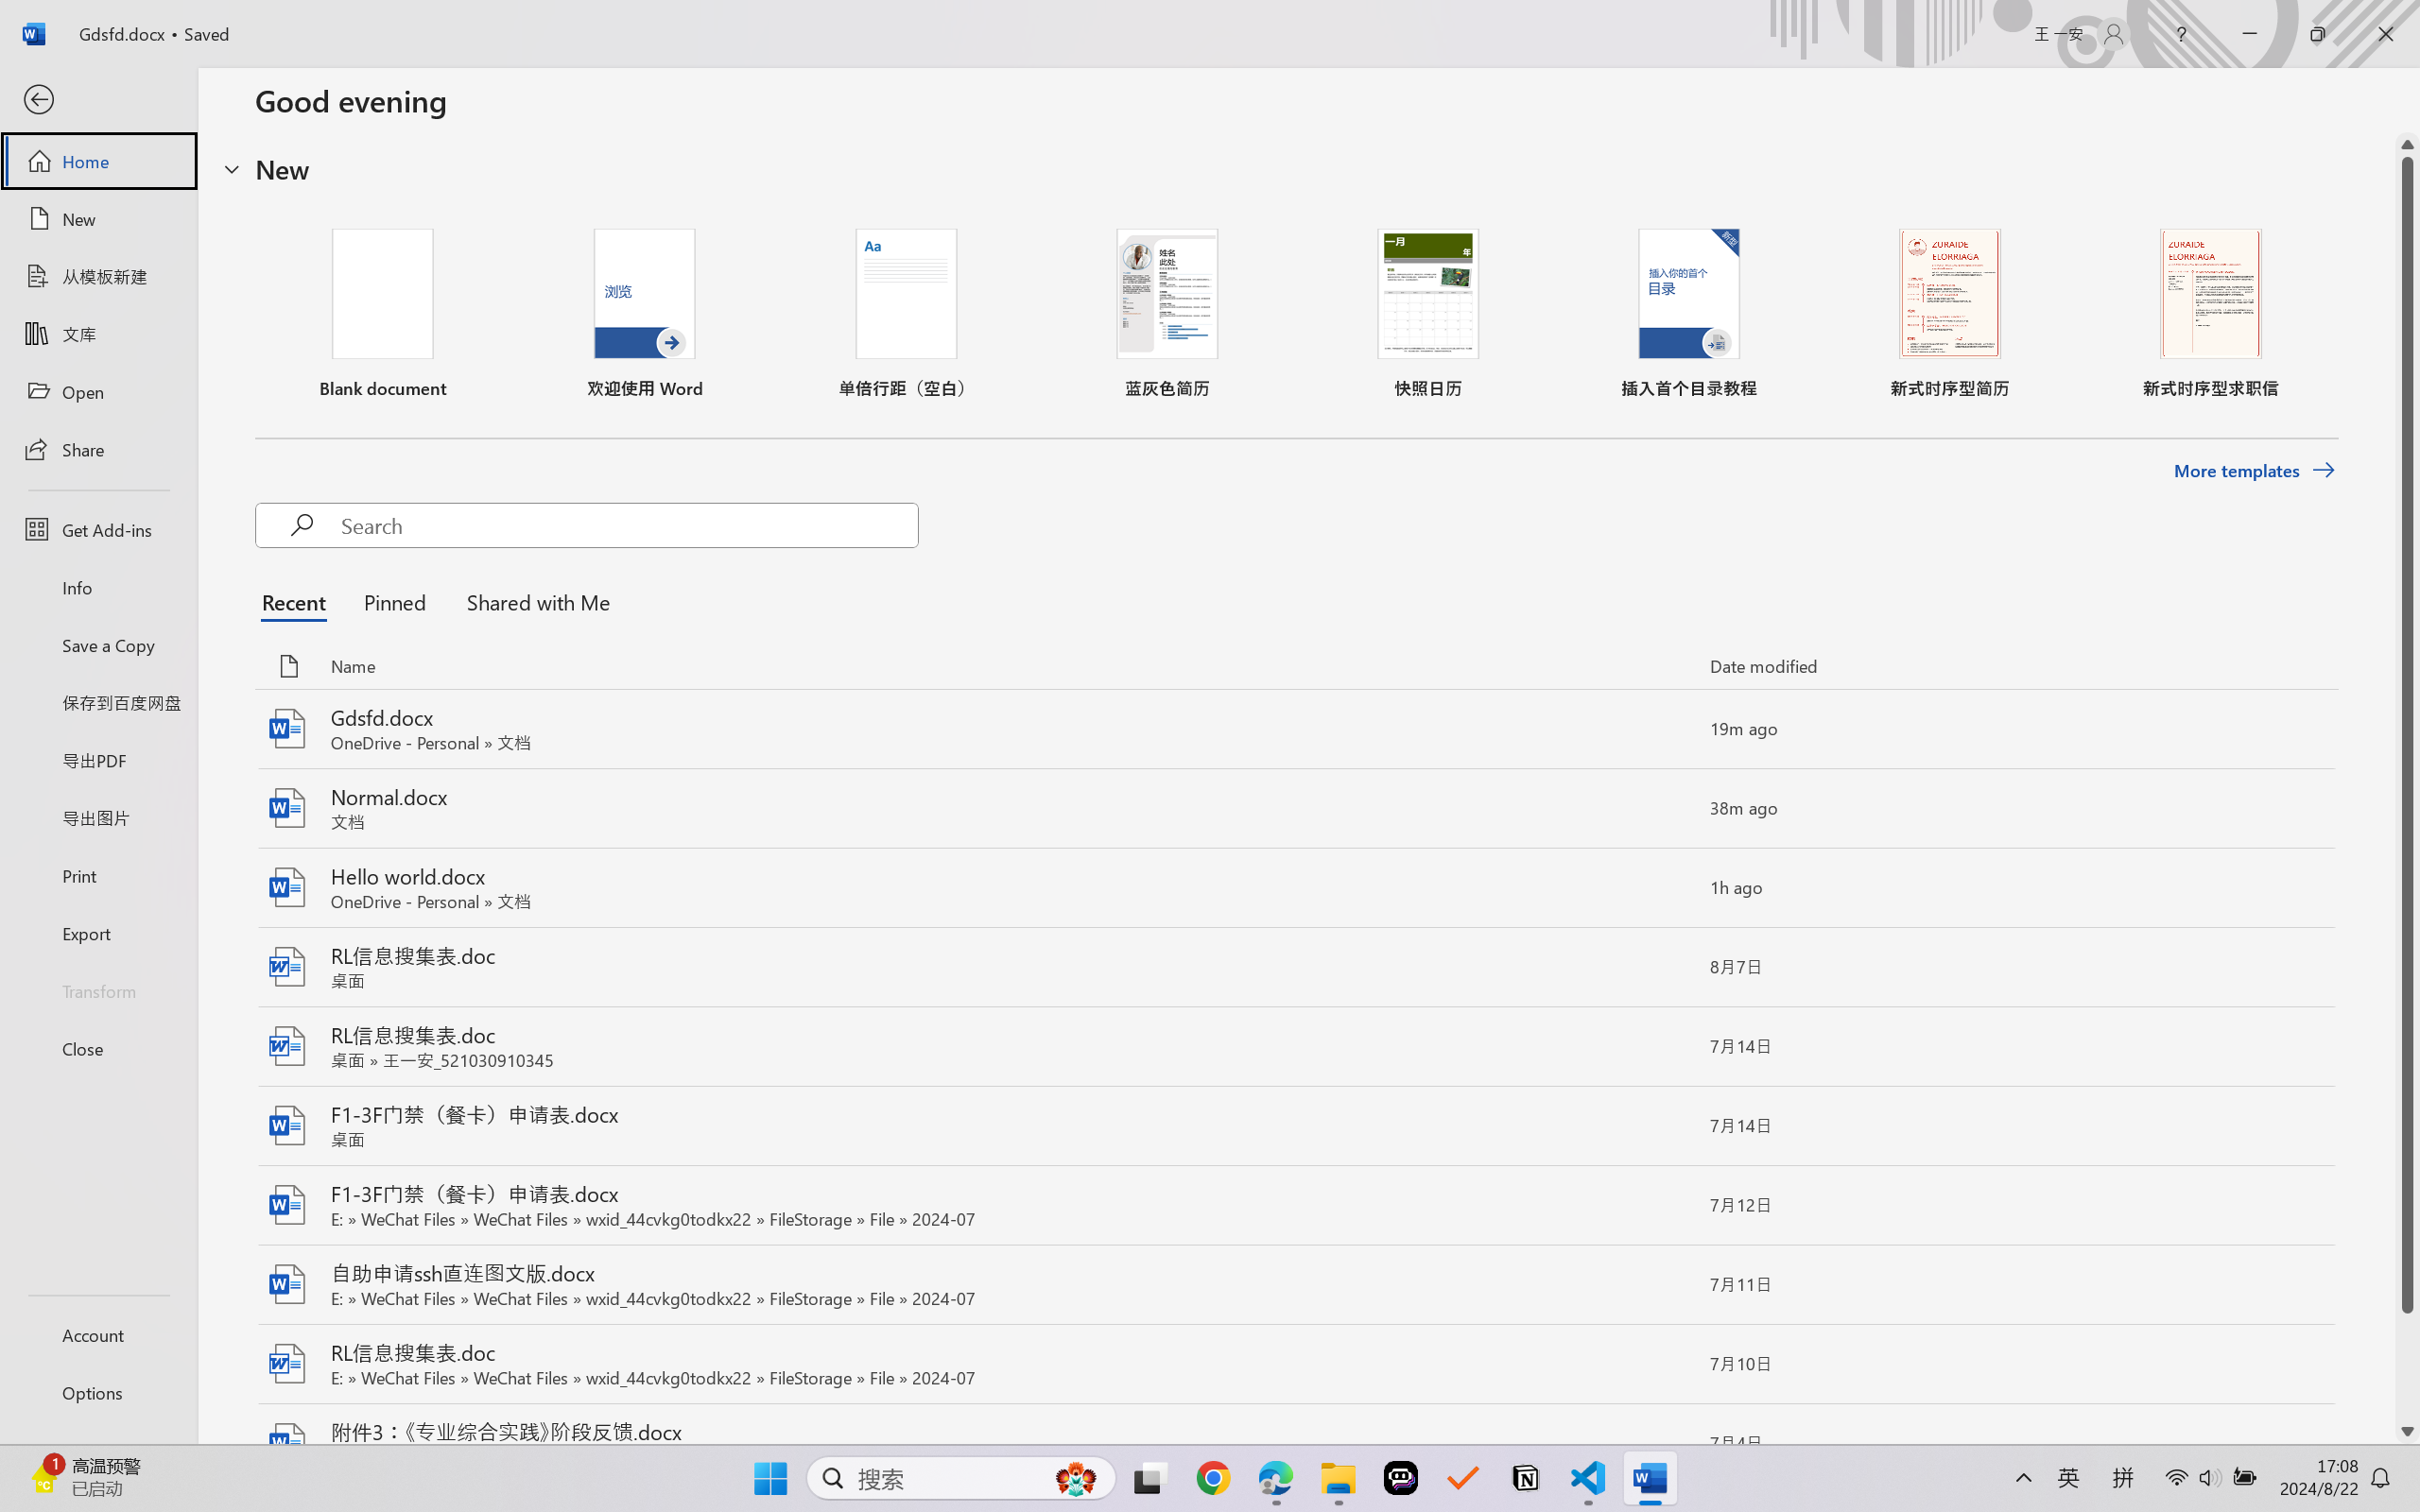  What do you see at coordinates (1664, 1444) in the screenshot?
I see `Pin this item to the list` at bounding box center [1664, 1444].